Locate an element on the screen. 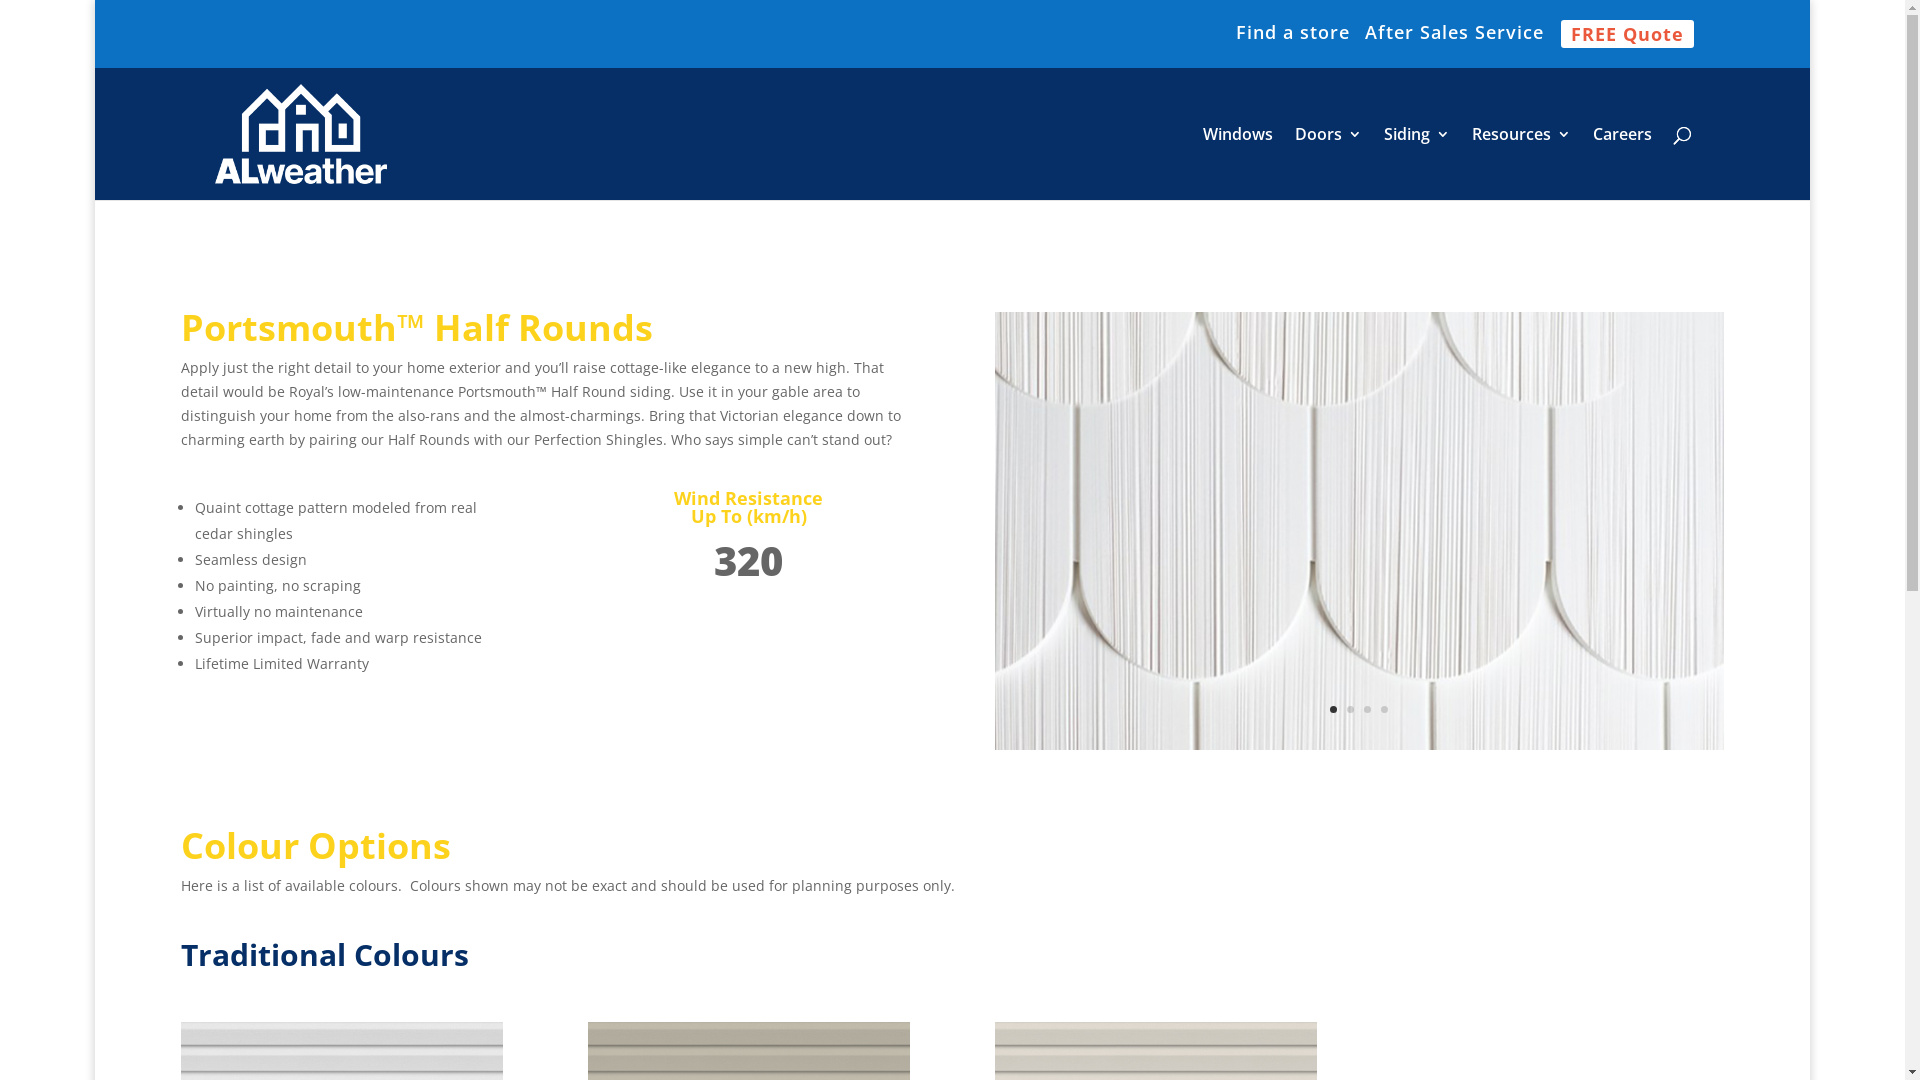 This screenshot has width=1920, height=1080. Windows is located at coordinates (1238, 164).